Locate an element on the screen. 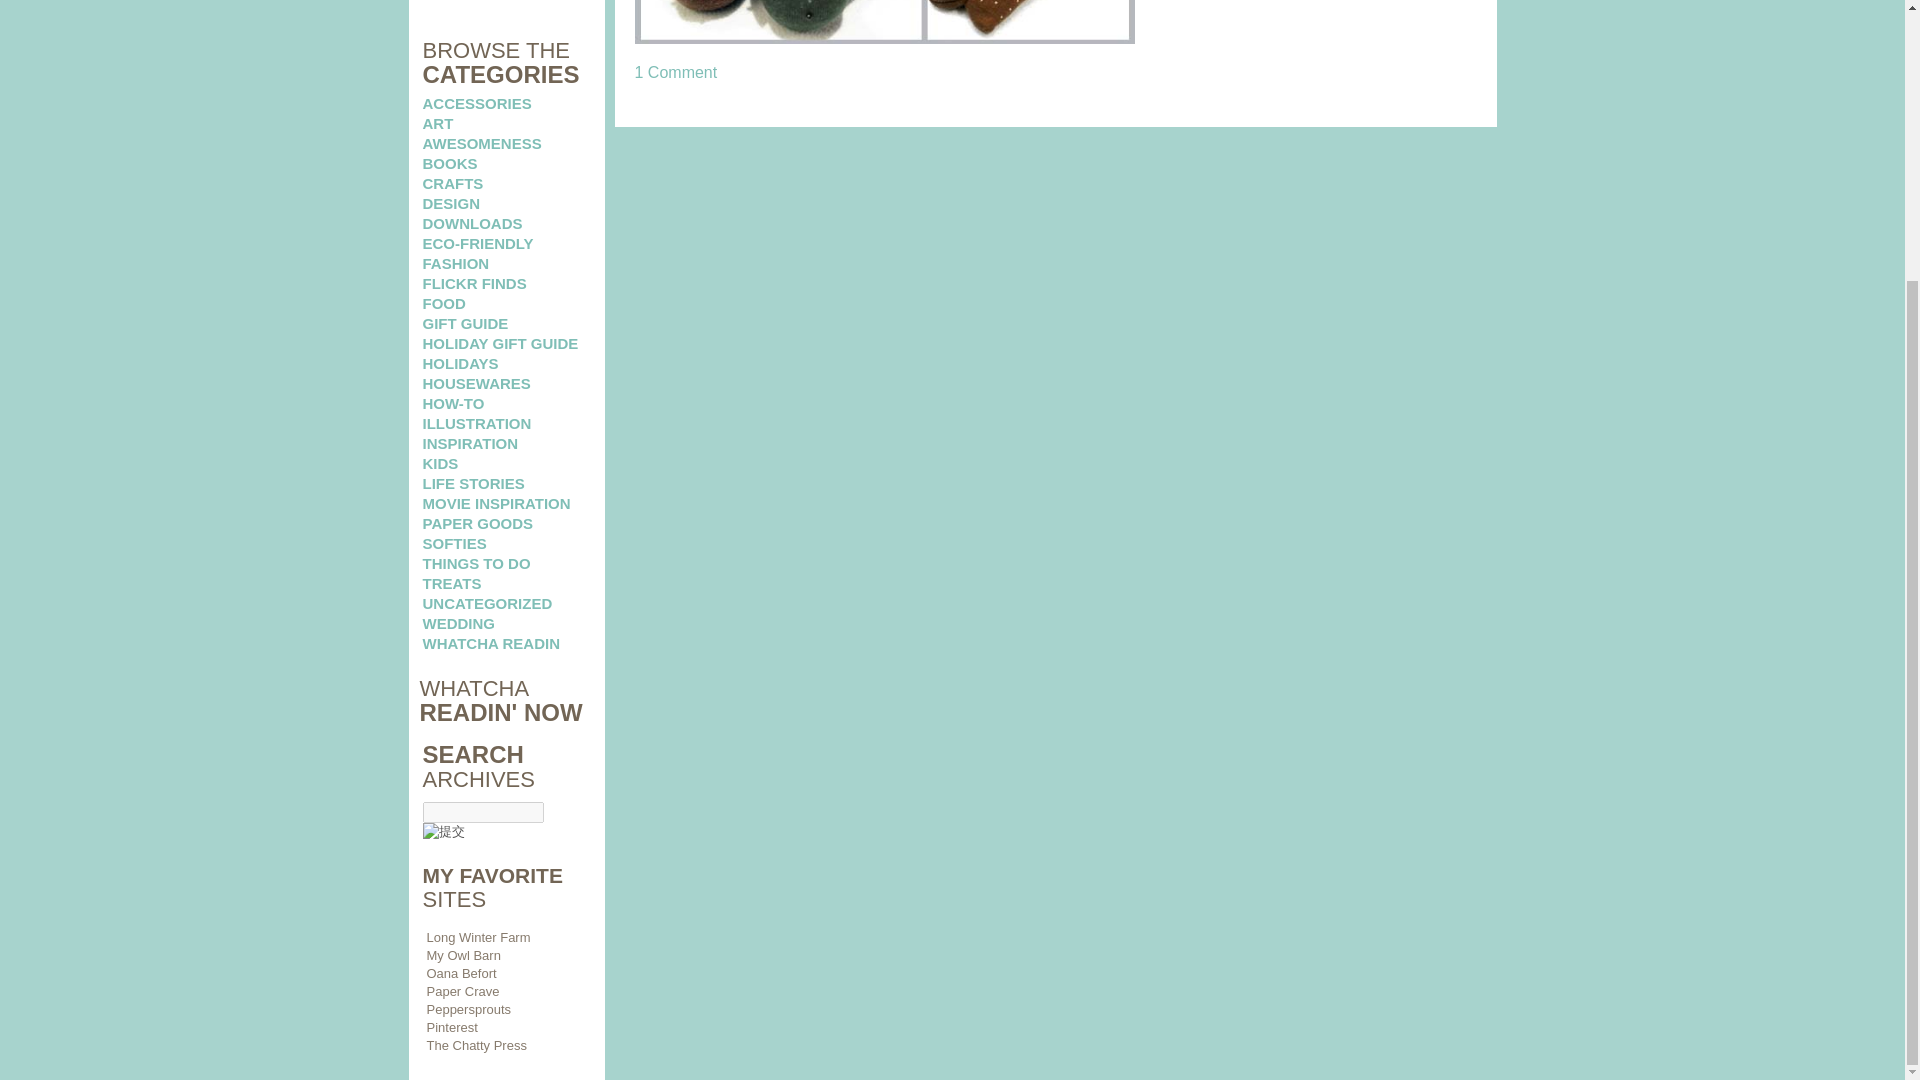 Image resolution: width=1920 pixels, height=1080 pixels. WHATCHA READIN is located at coordinates (490, 644).